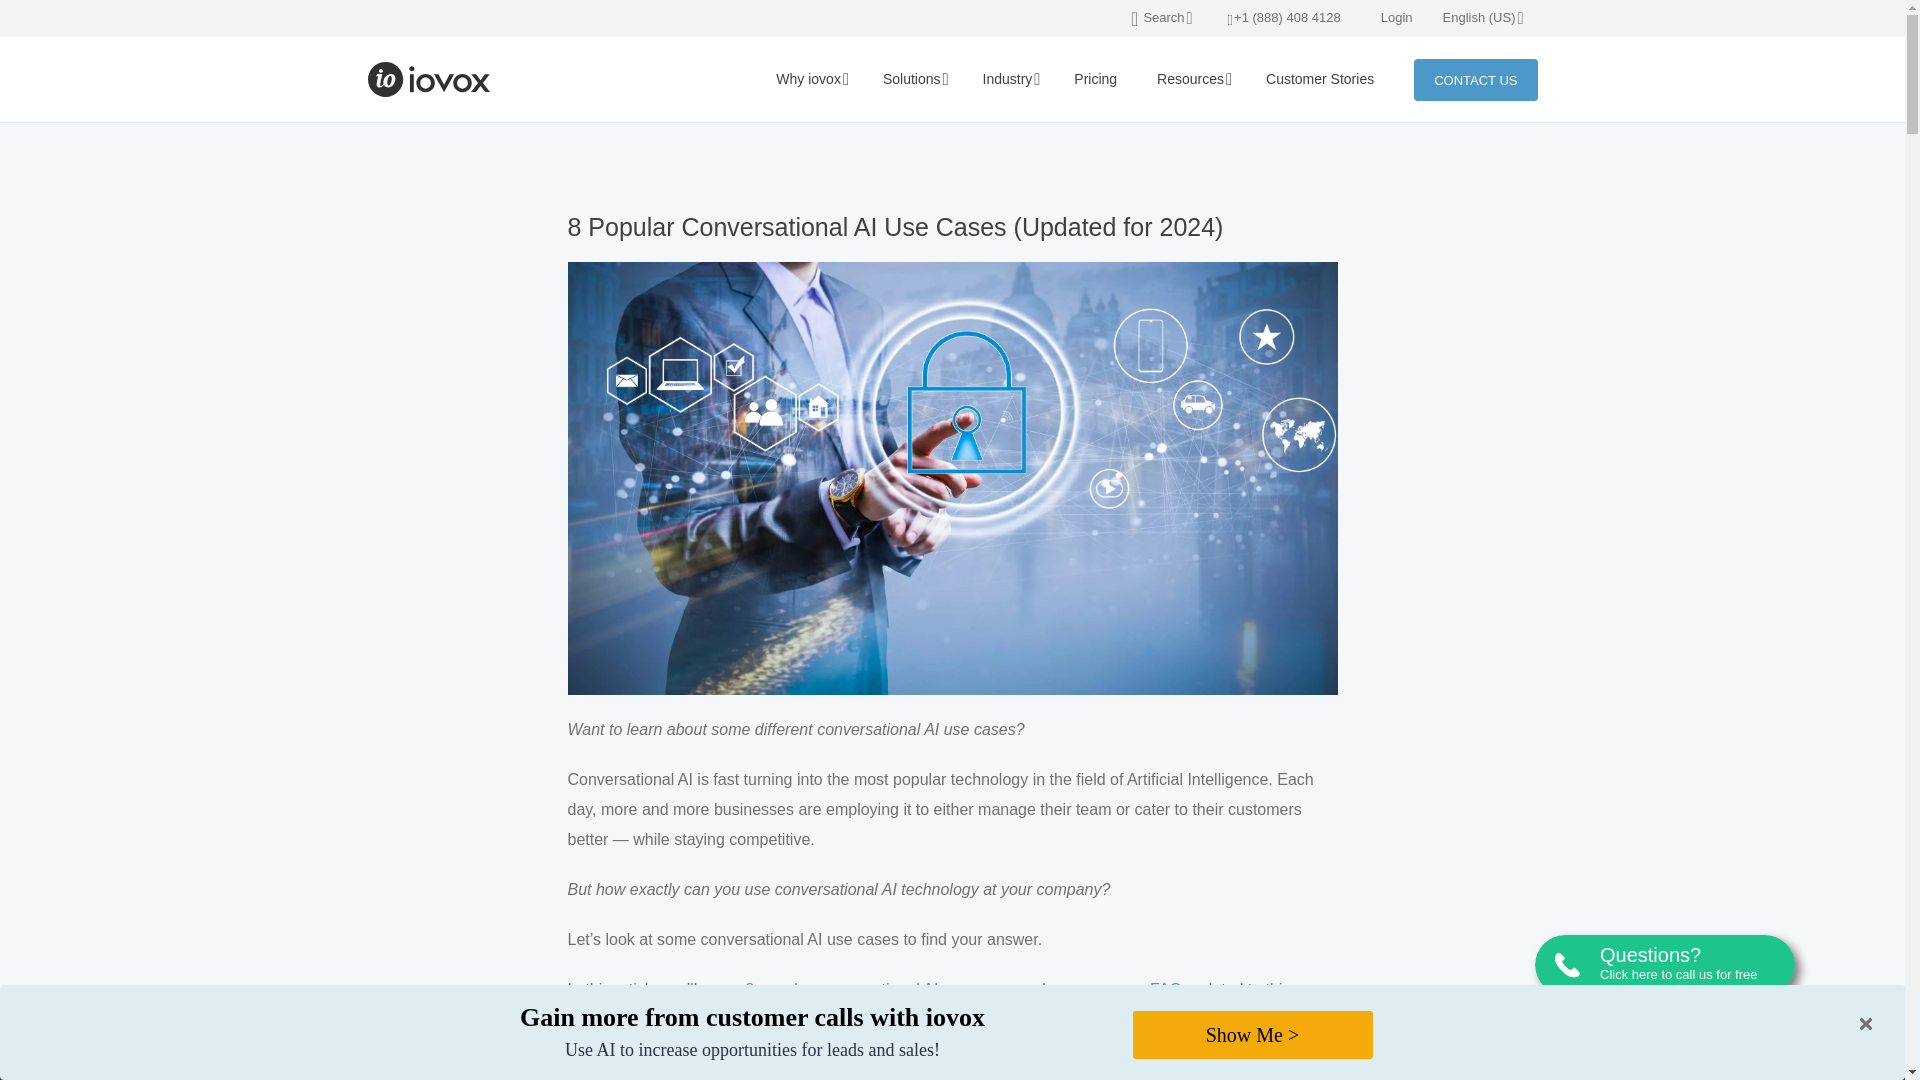  What do you see at coordinates (639, 1049) in the screenshot?
I see `Learn more` at bounding box center [639, 1049].